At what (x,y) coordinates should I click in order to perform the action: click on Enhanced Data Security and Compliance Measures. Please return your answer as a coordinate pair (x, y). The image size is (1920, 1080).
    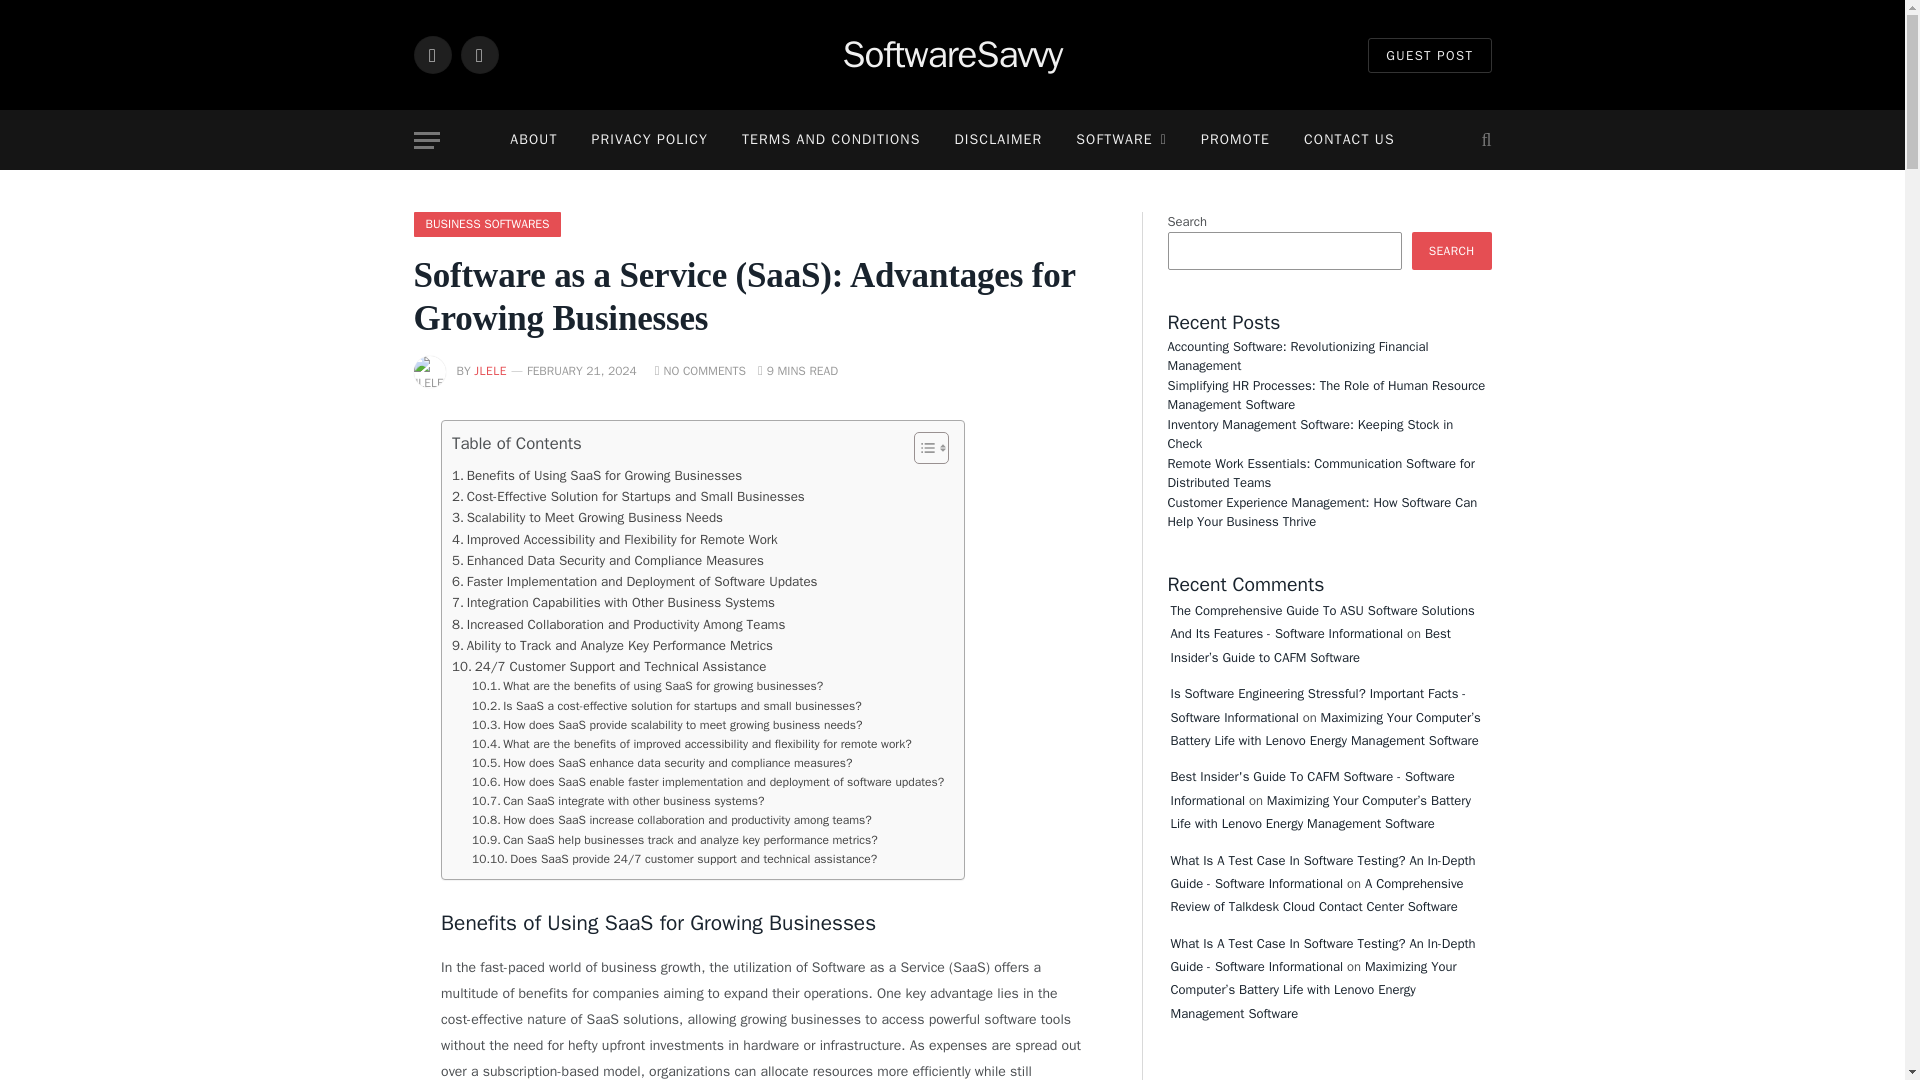
    Looking at the image, I should click on (608, 560).